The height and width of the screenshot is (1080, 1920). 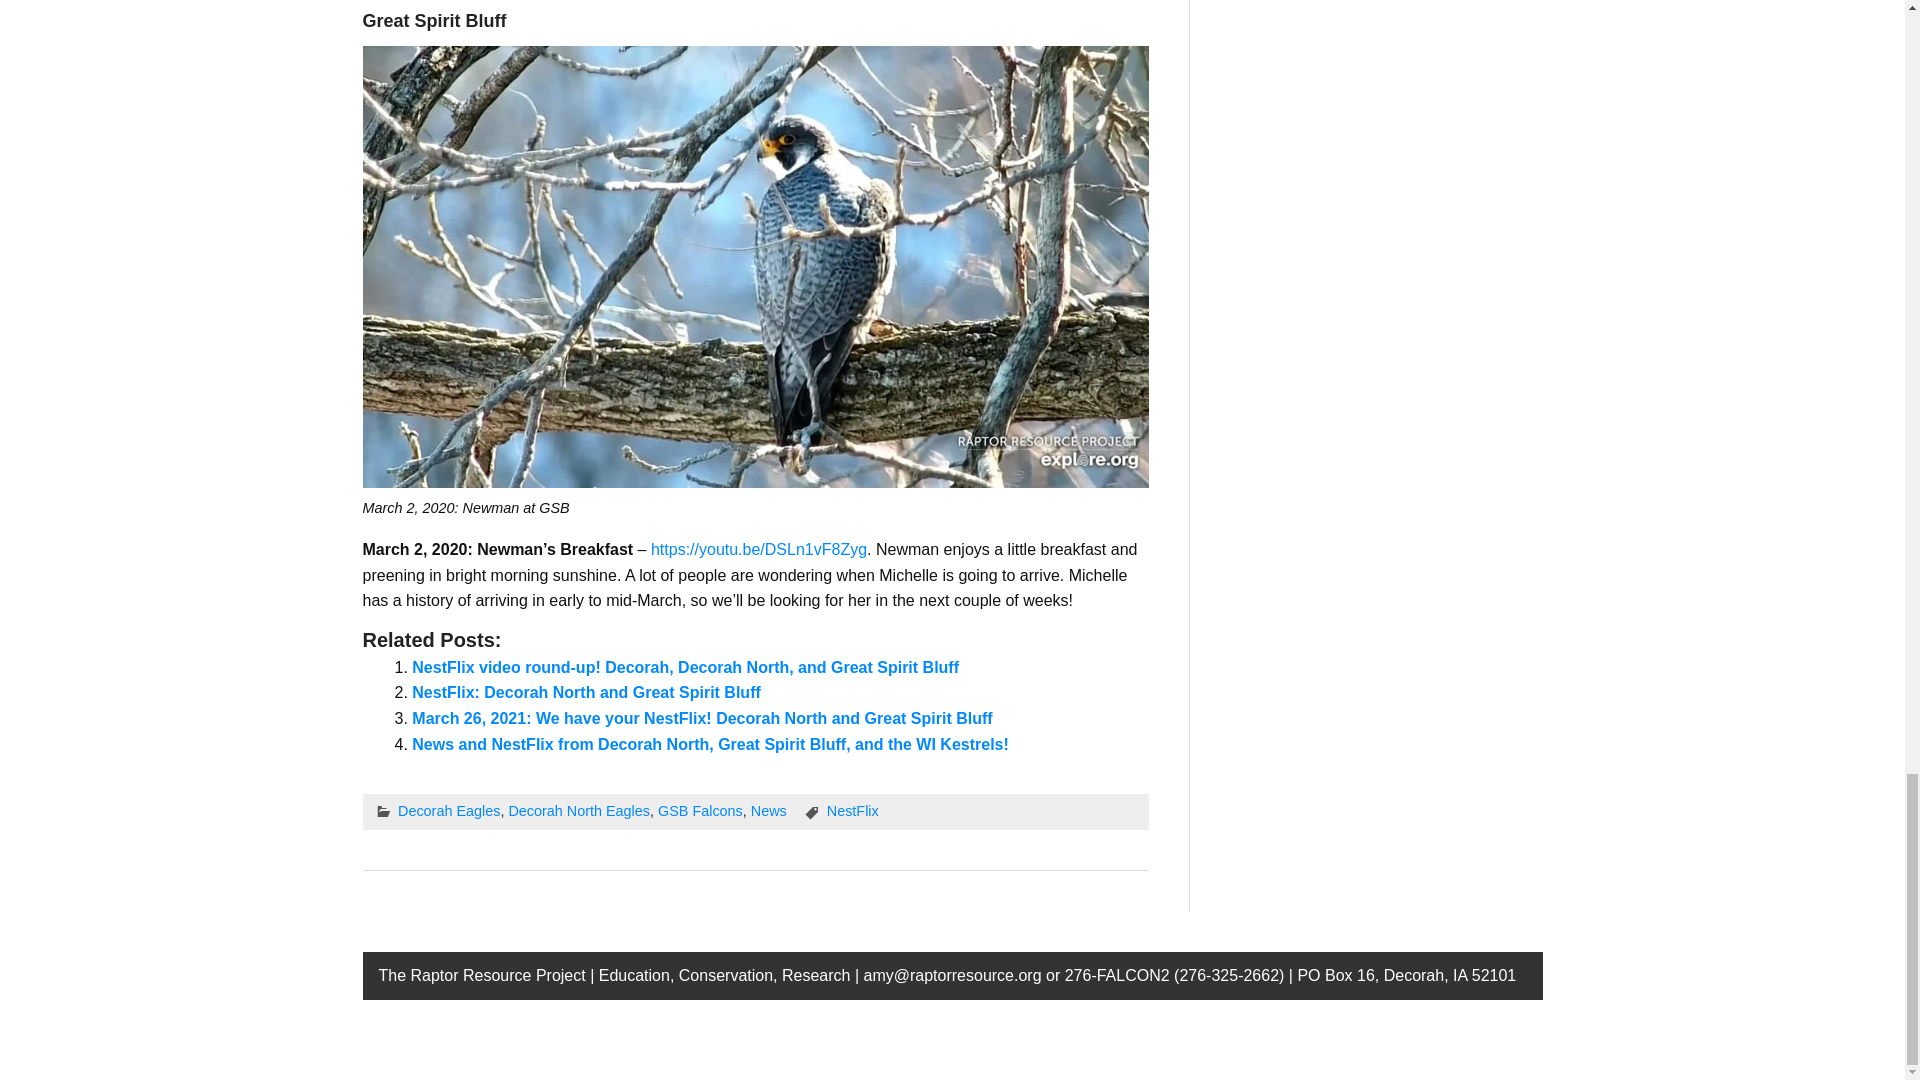 What do you see at coordinates (586, 692) in the screenshot?
I see `NestFlix: Decorah North and Great Spirit Bluff` at bounding box center [586, 692].